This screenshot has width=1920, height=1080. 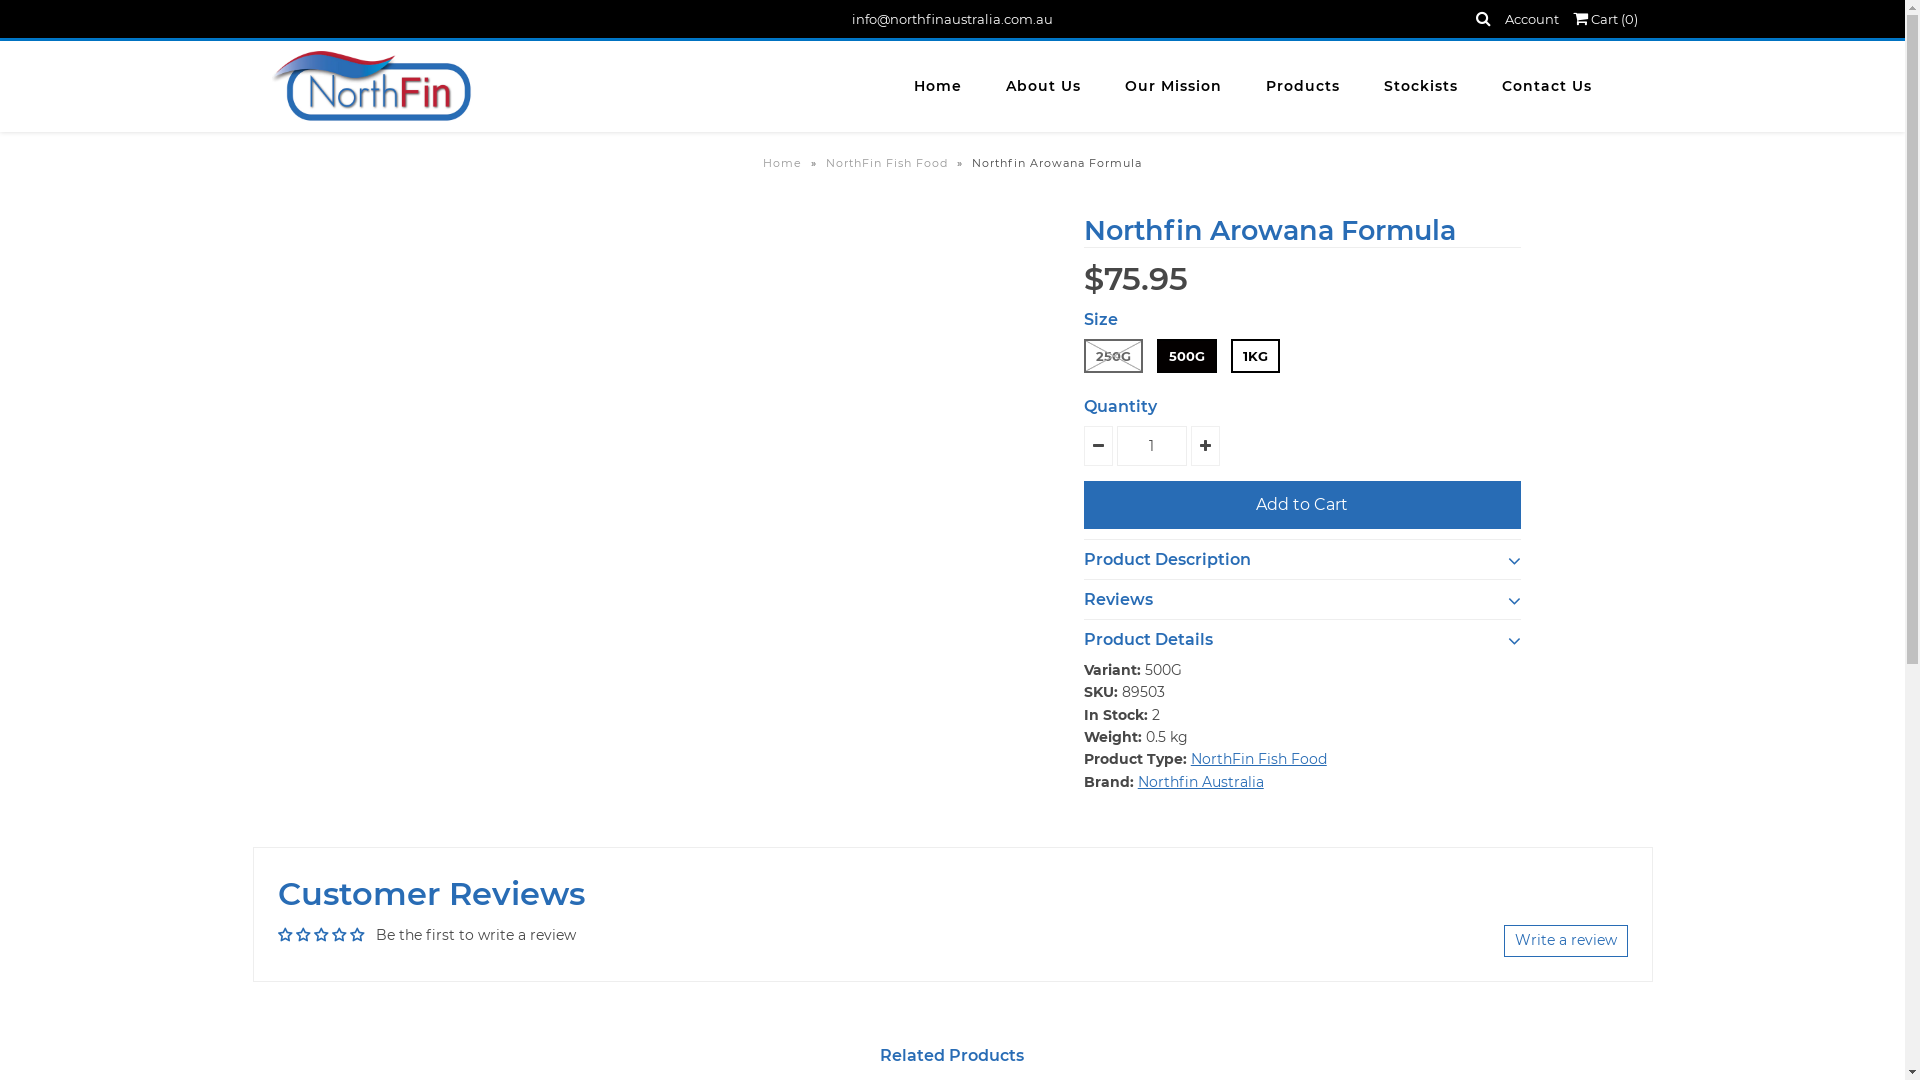 I want to click on Account, so click(x=1532, y=19).